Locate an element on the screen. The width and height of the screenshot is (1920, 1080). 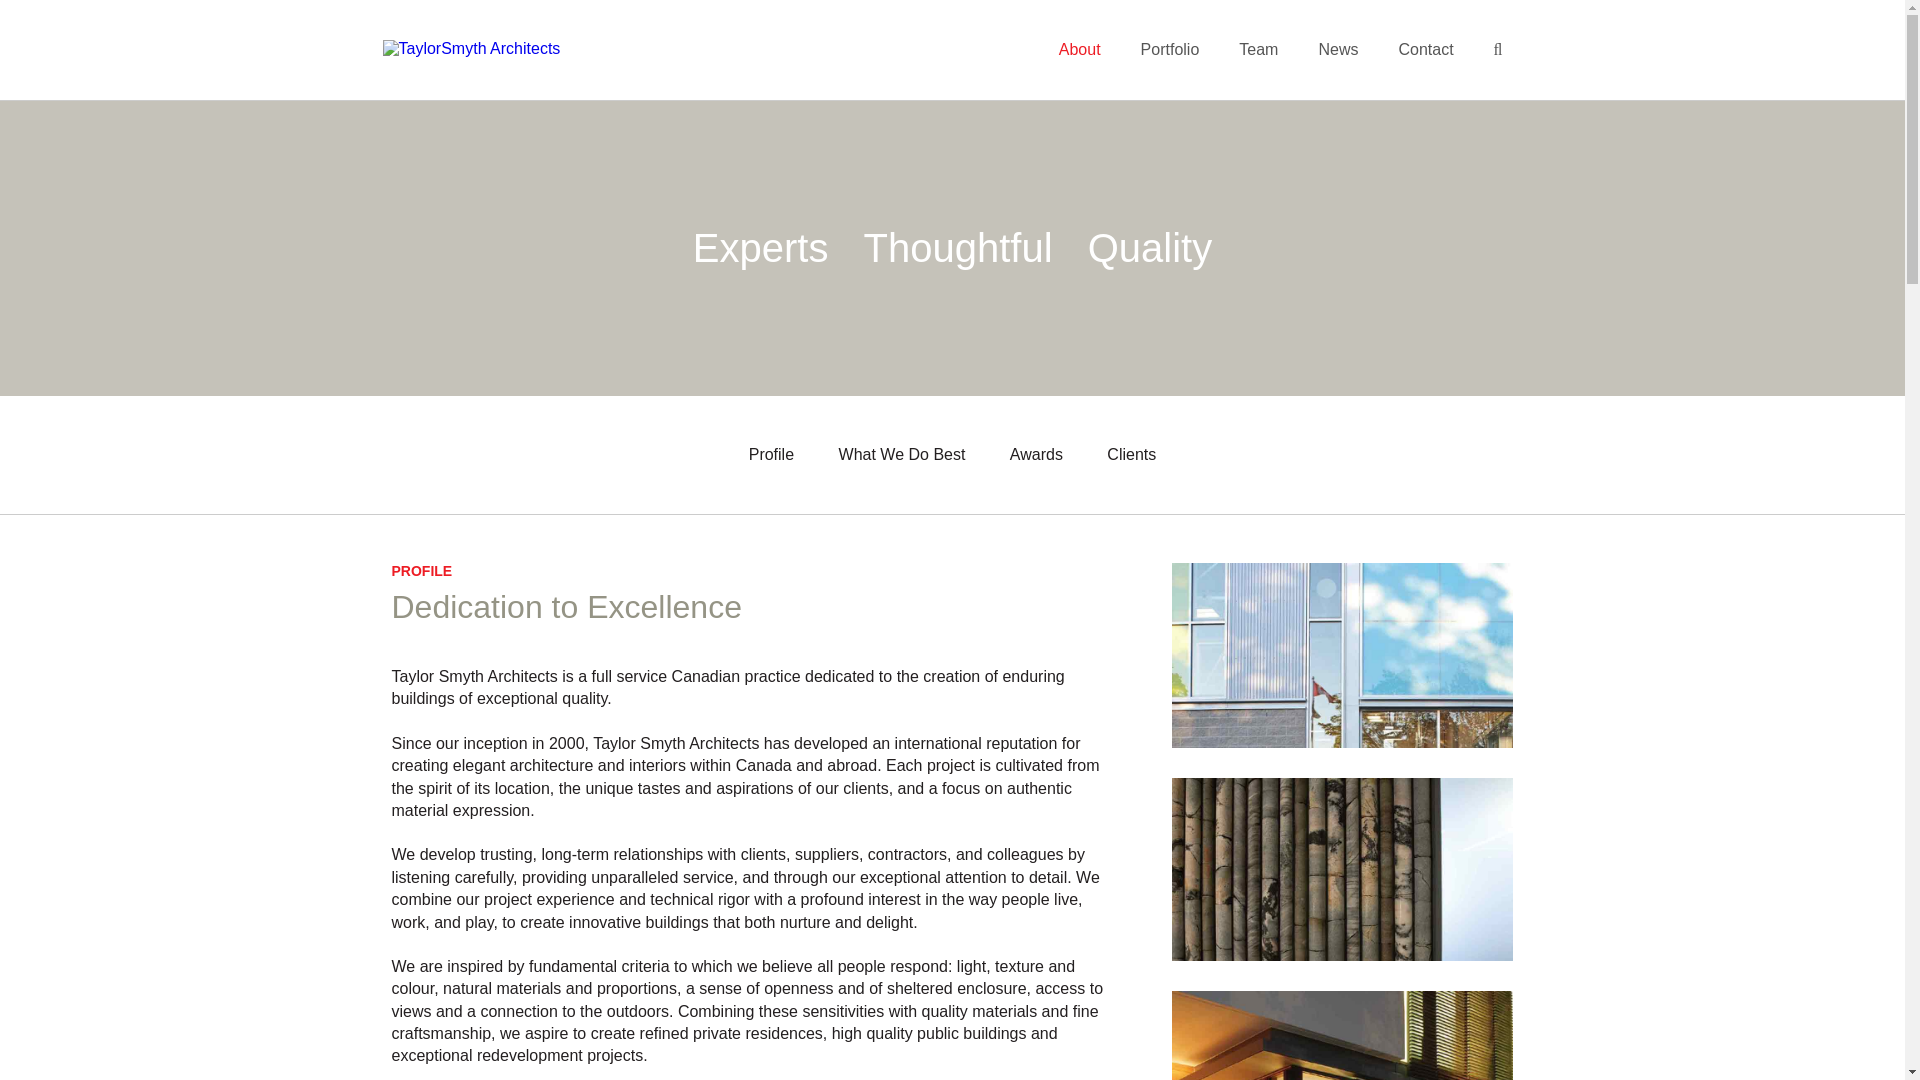
Clients is located at coordinates (1131, 456).